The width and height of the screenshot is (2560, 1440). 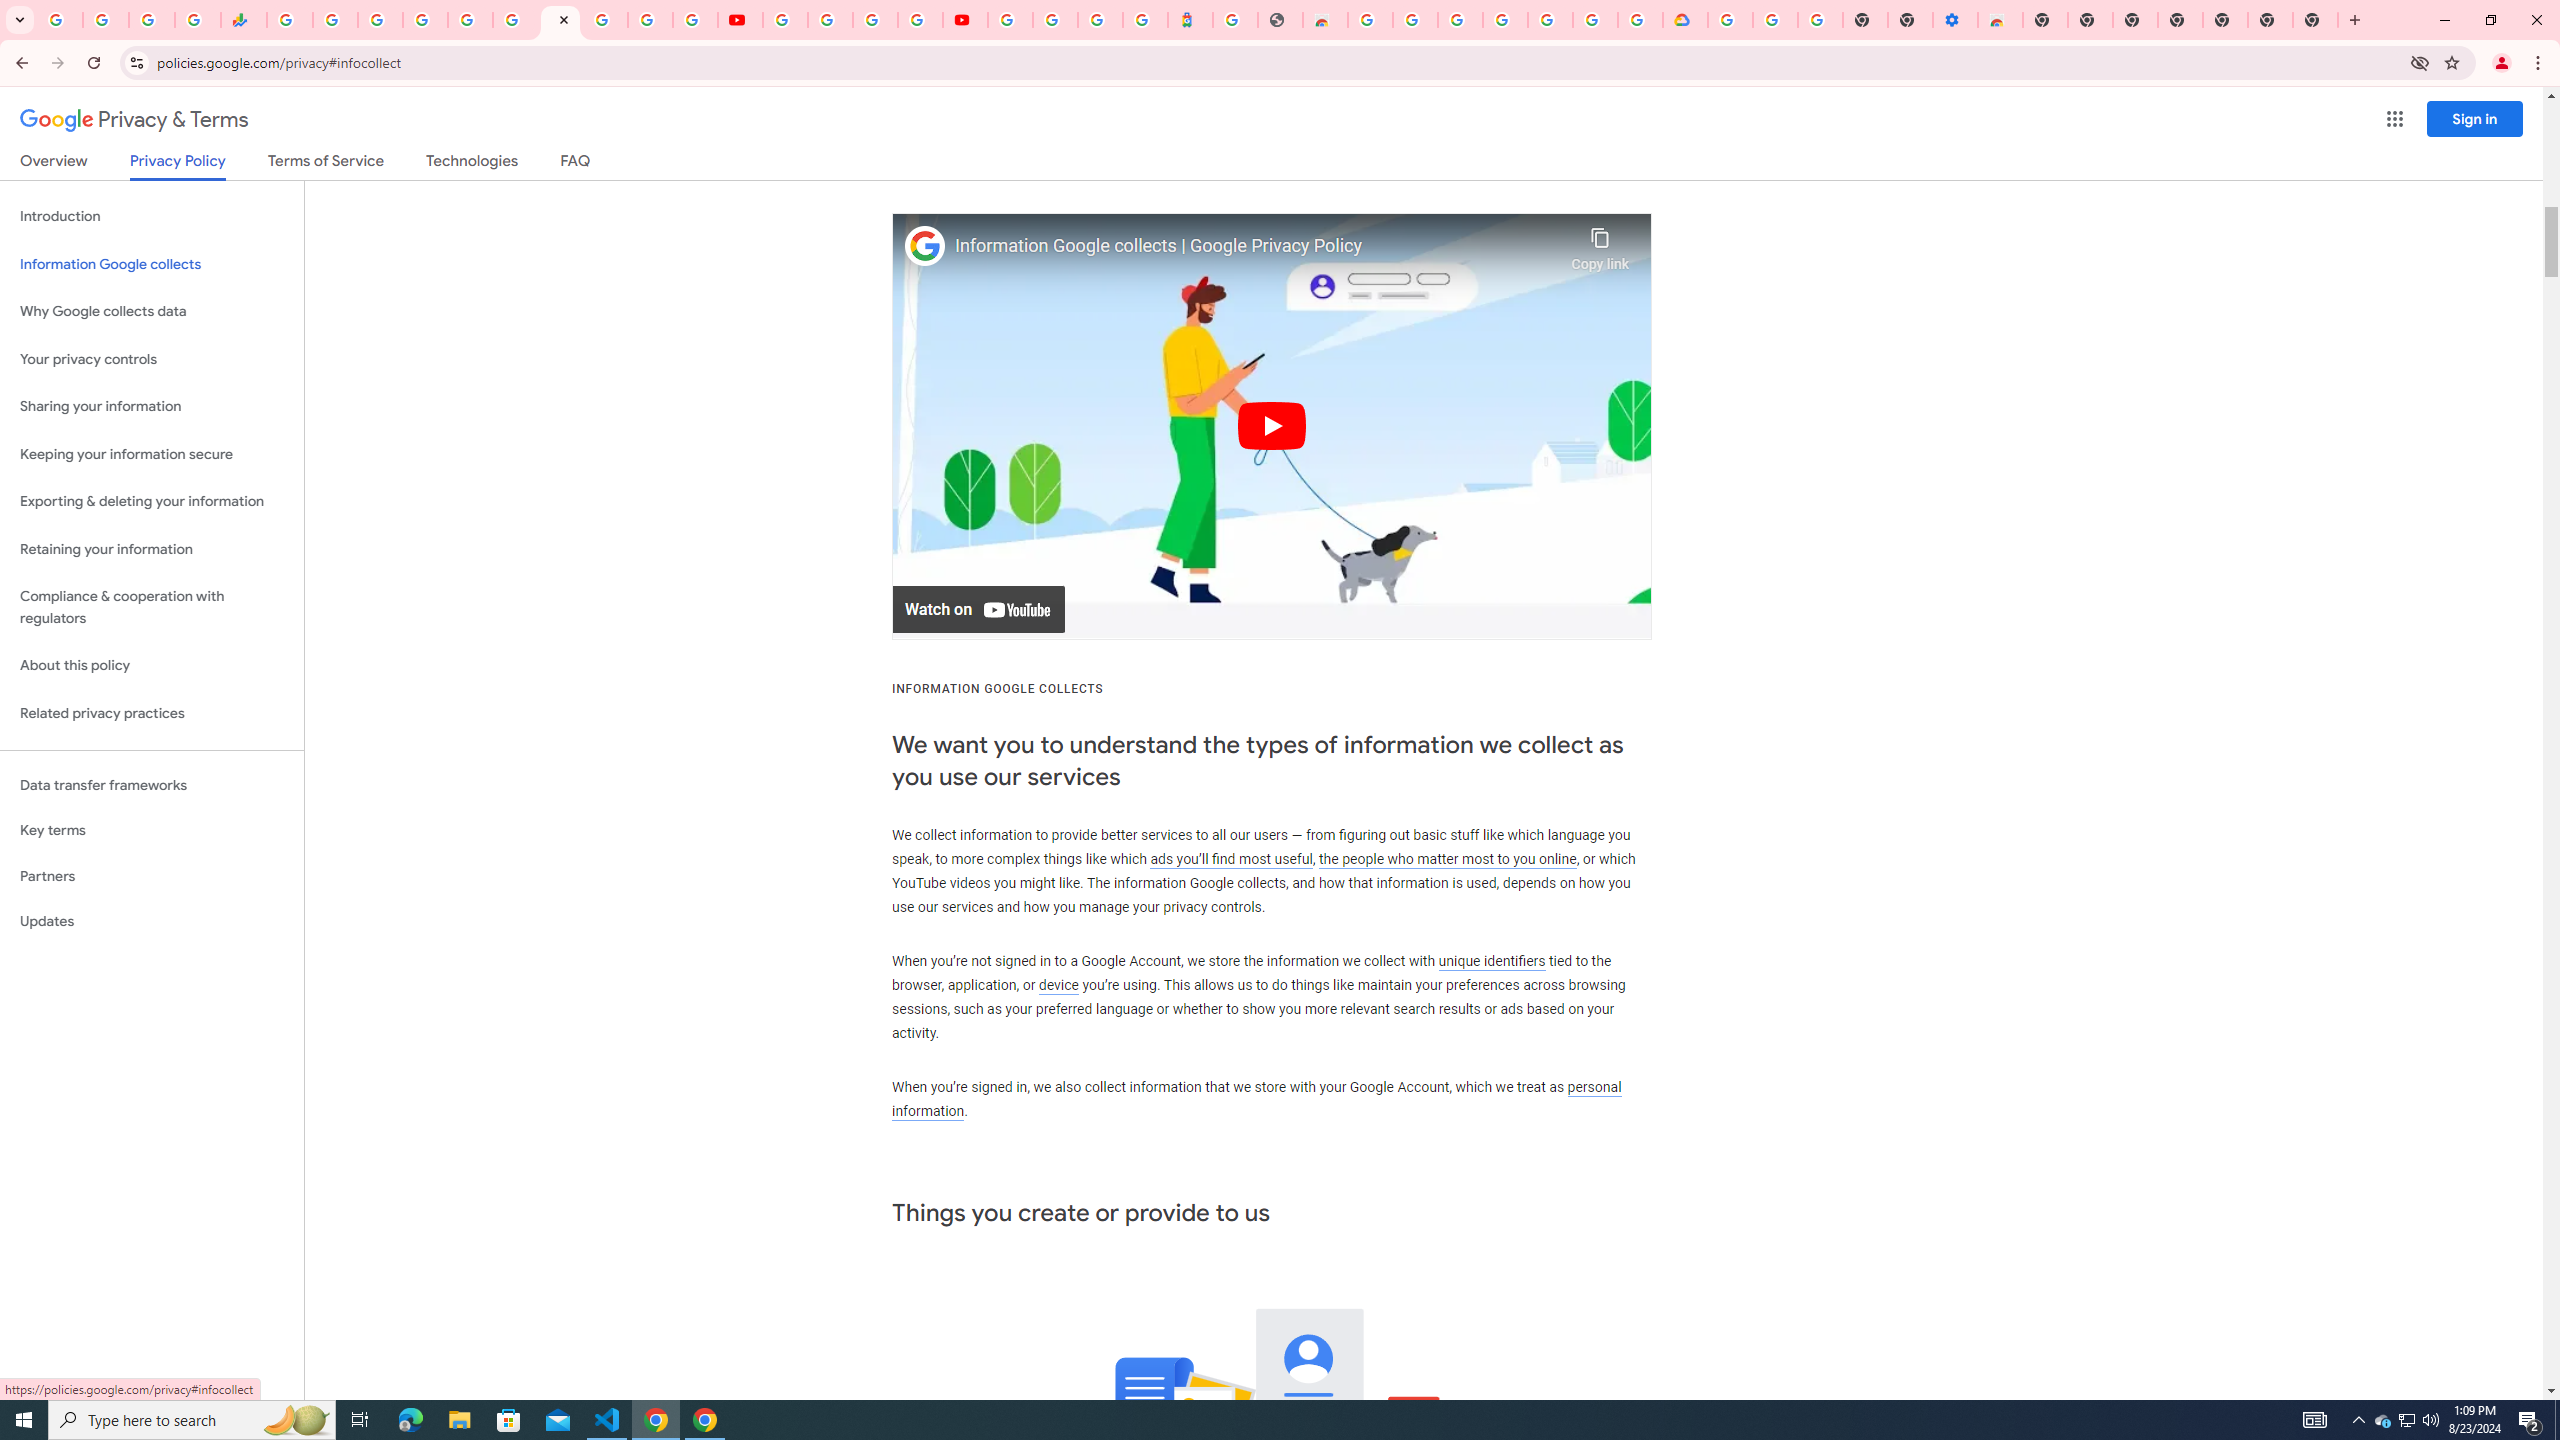 I want to click on Information Google collects | Google Privacy Policy, so click(x=1258, y=246).